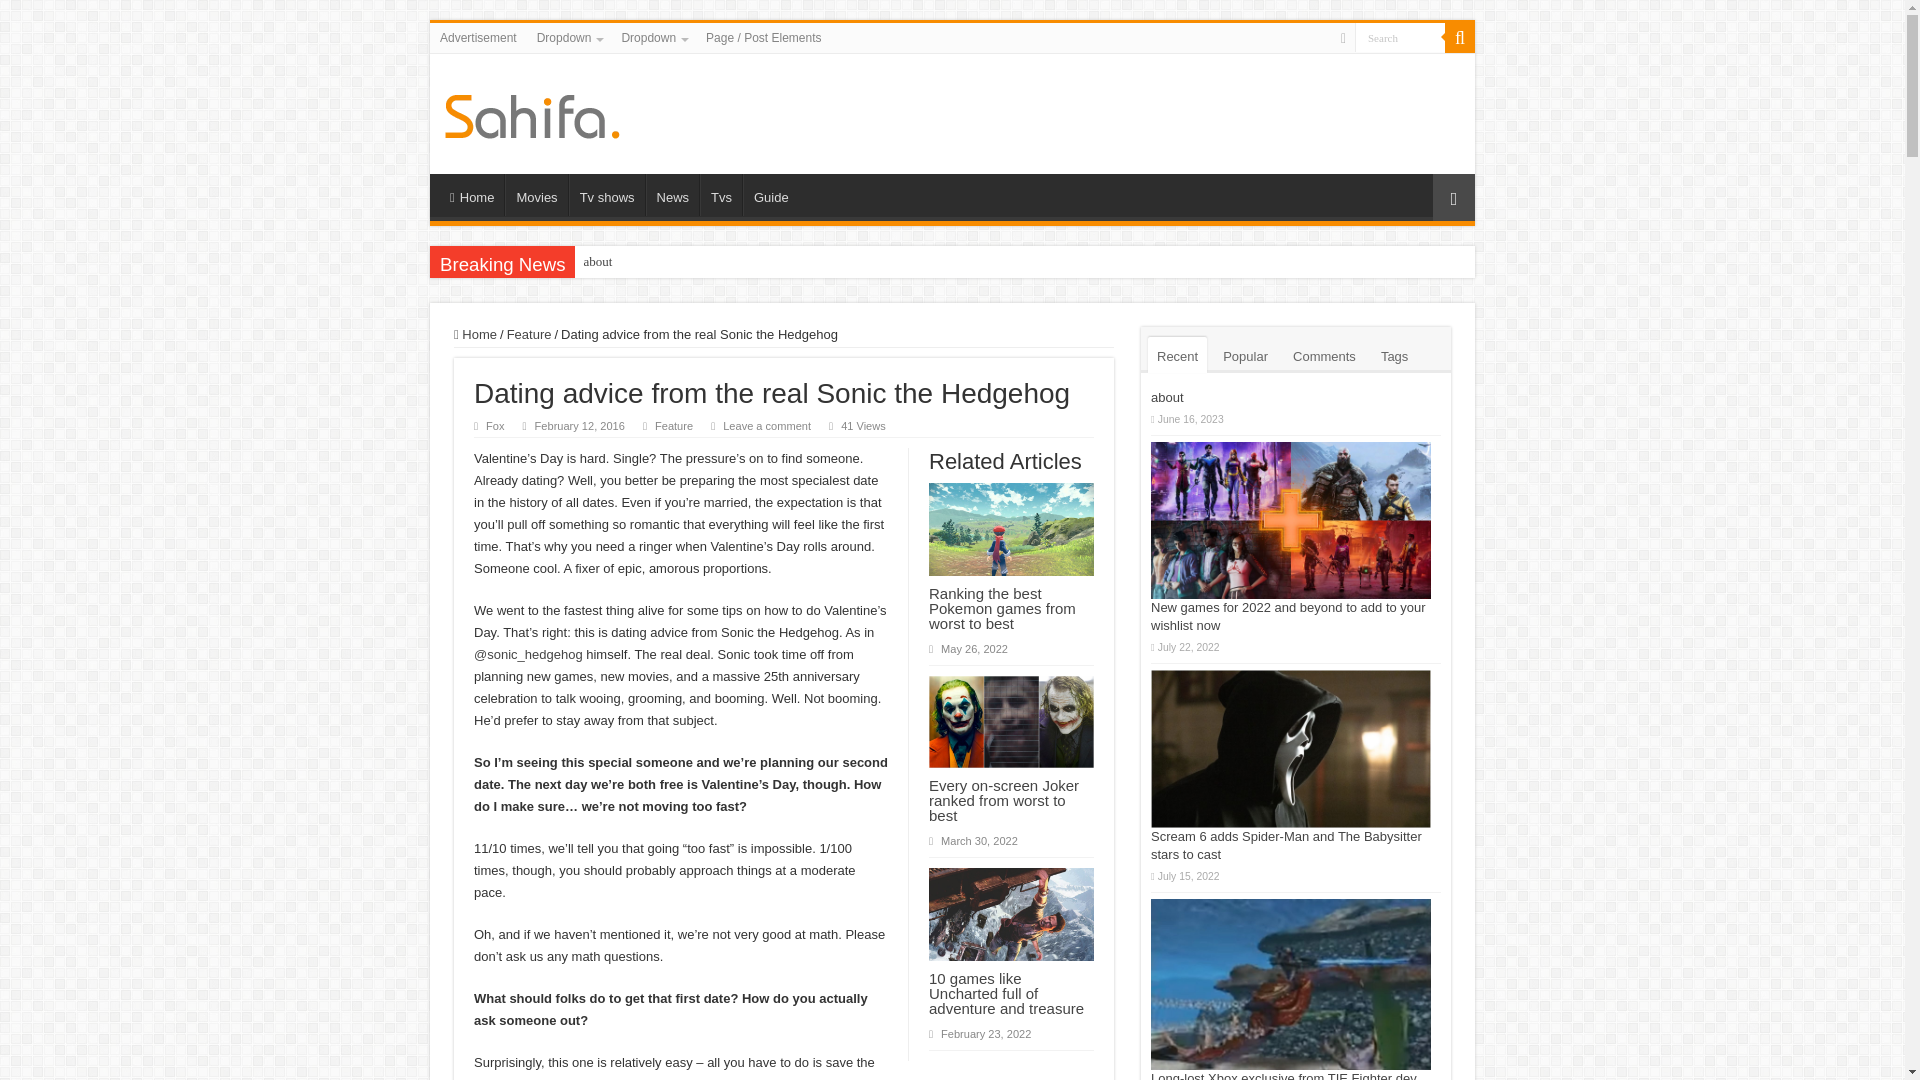  What do you see at coordinates (597, 262) in the screenshot?
I see `about` at bounding box center [597, 262].